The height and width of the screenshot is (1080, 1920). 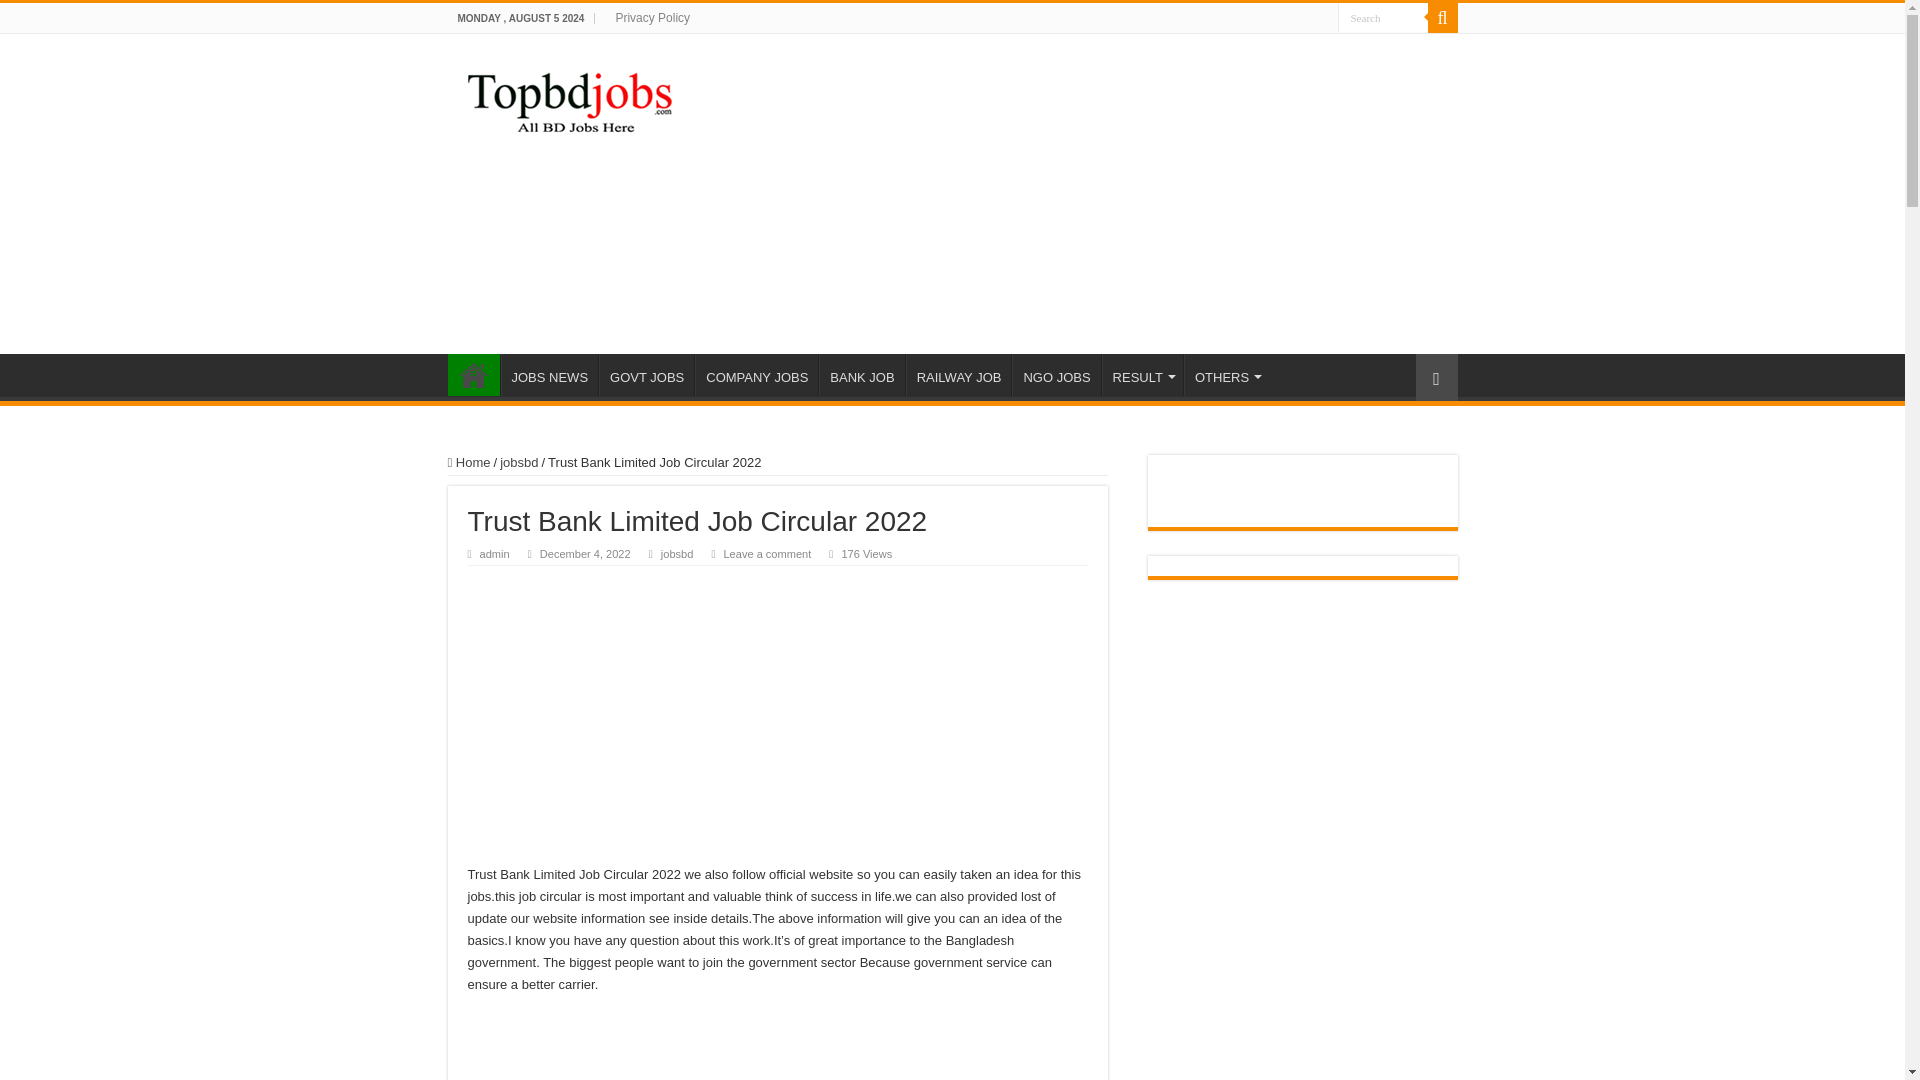 I want to click on Search, so click(x=1383, y=18).